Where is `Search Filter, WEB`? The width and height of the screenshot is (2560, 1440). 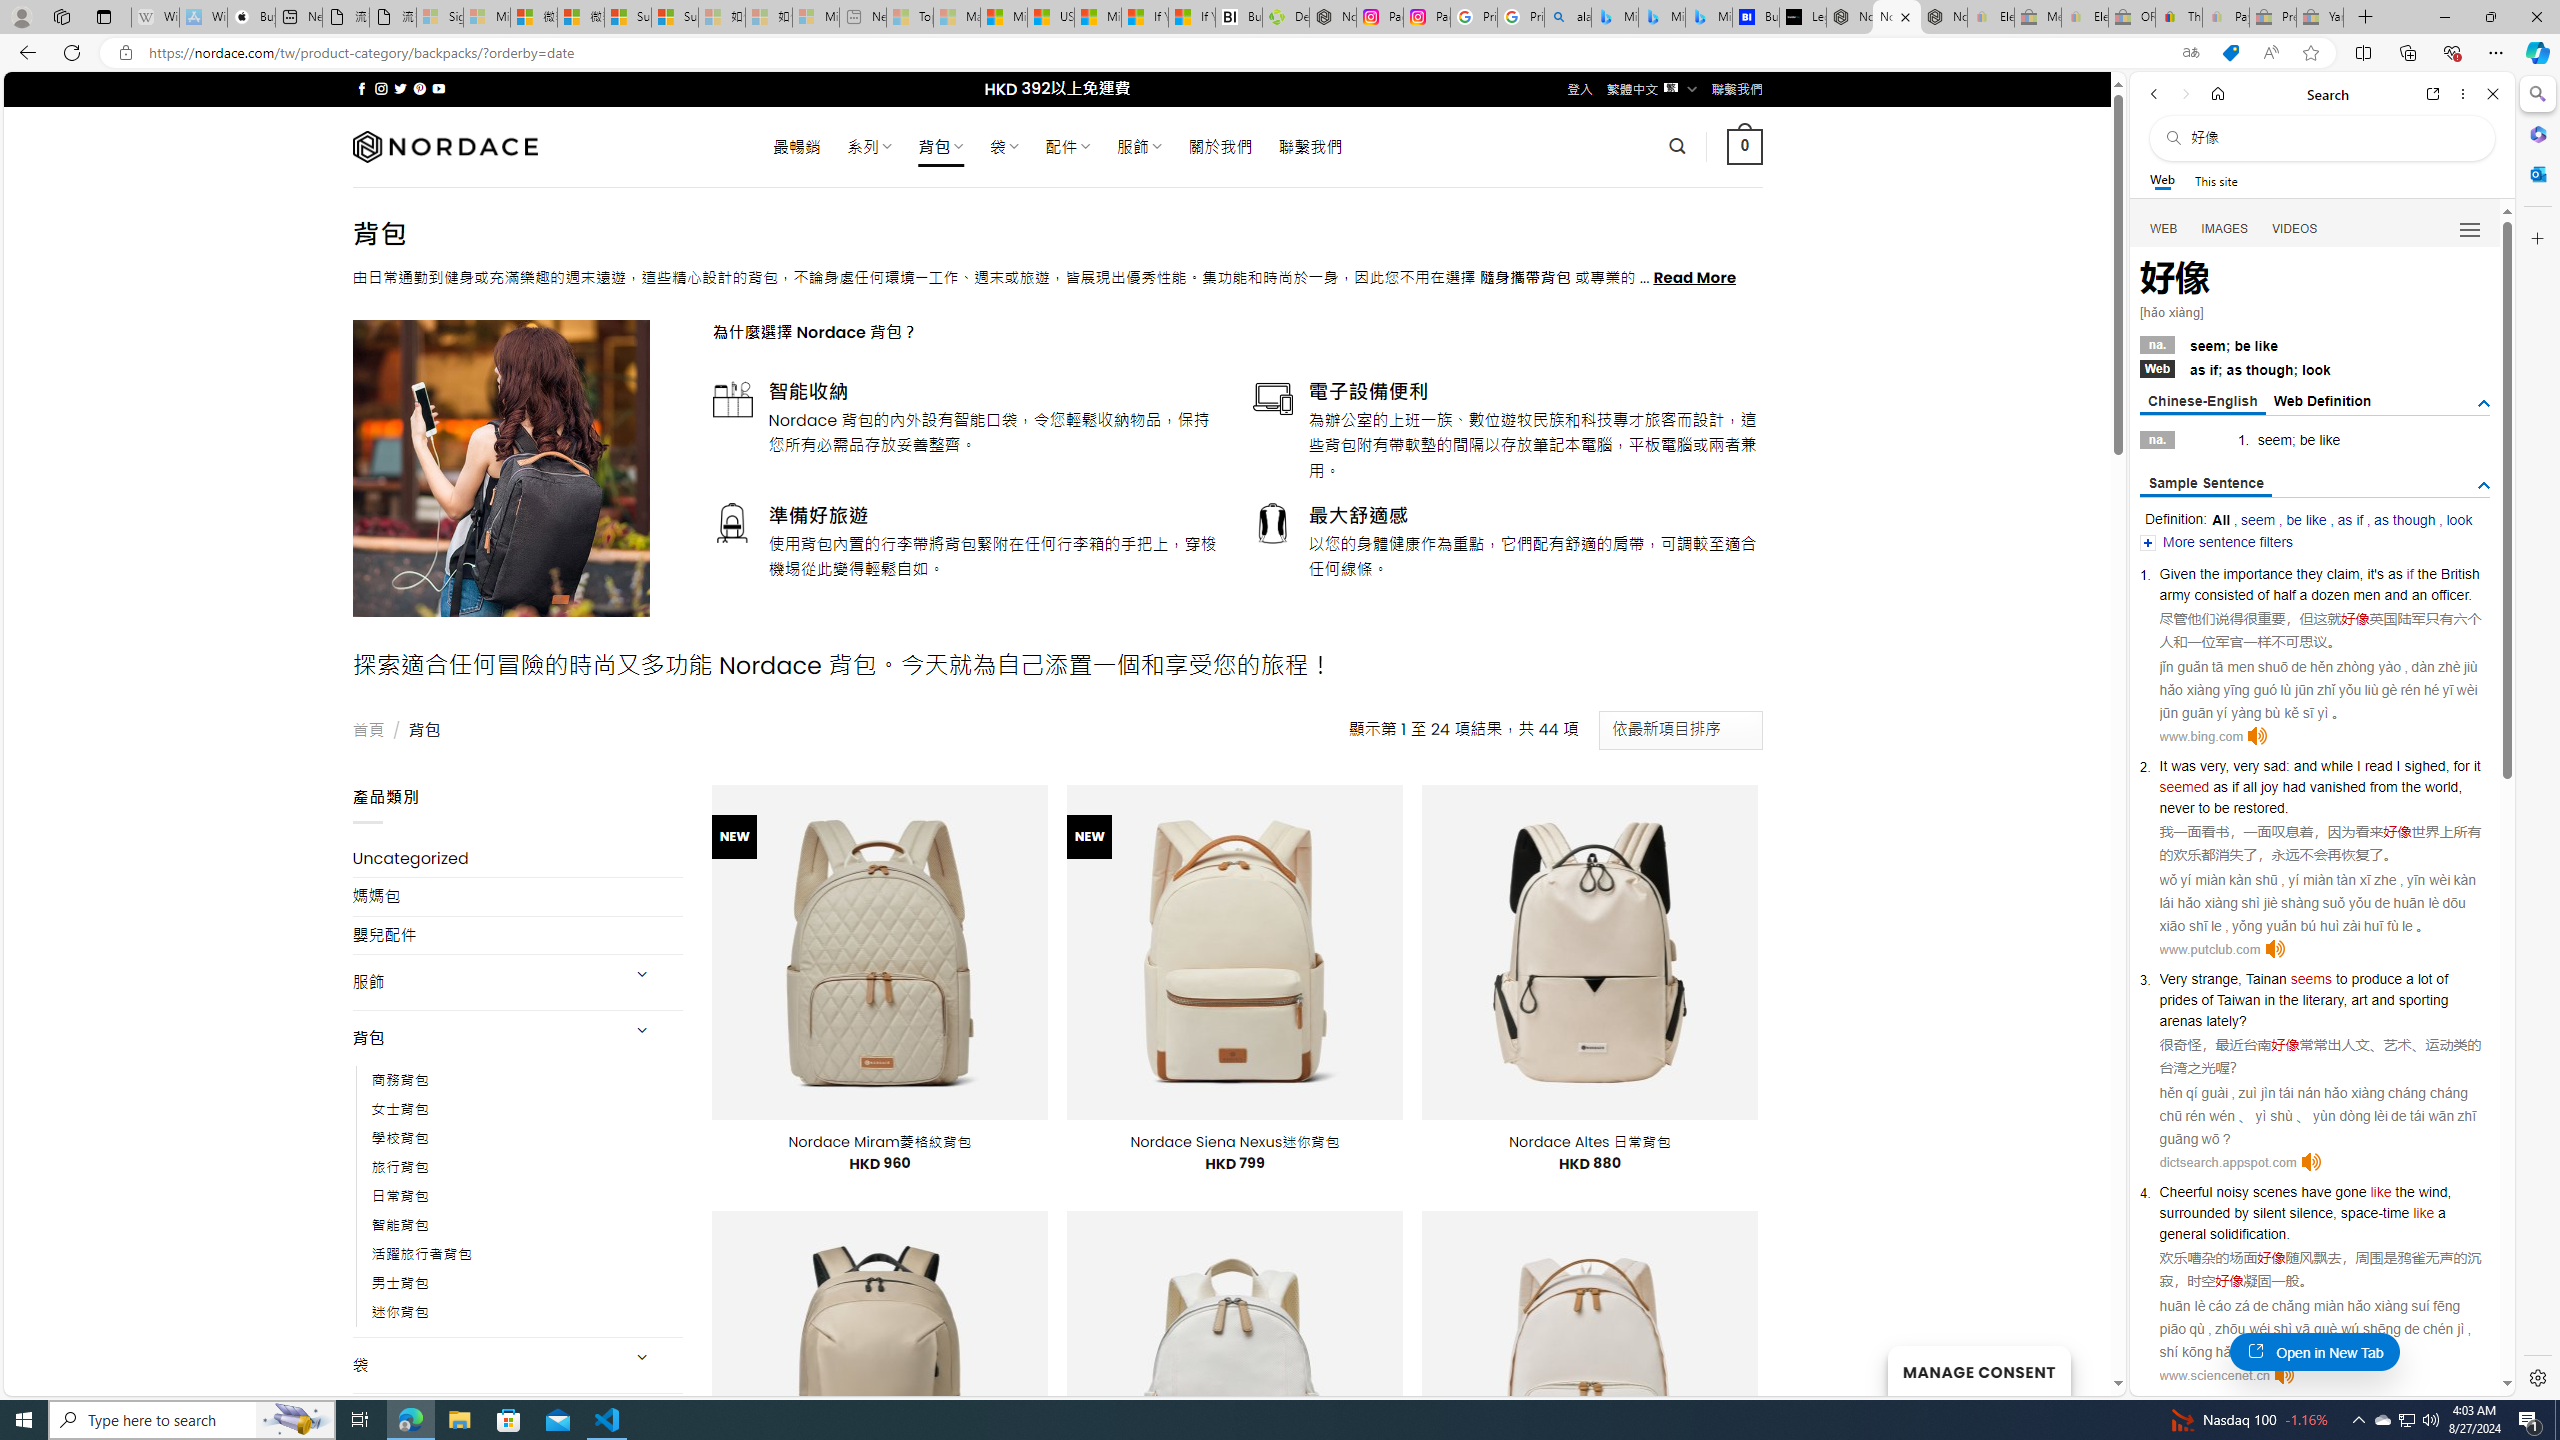
Search Filter, WEB is located at coordinates (2164, 228).